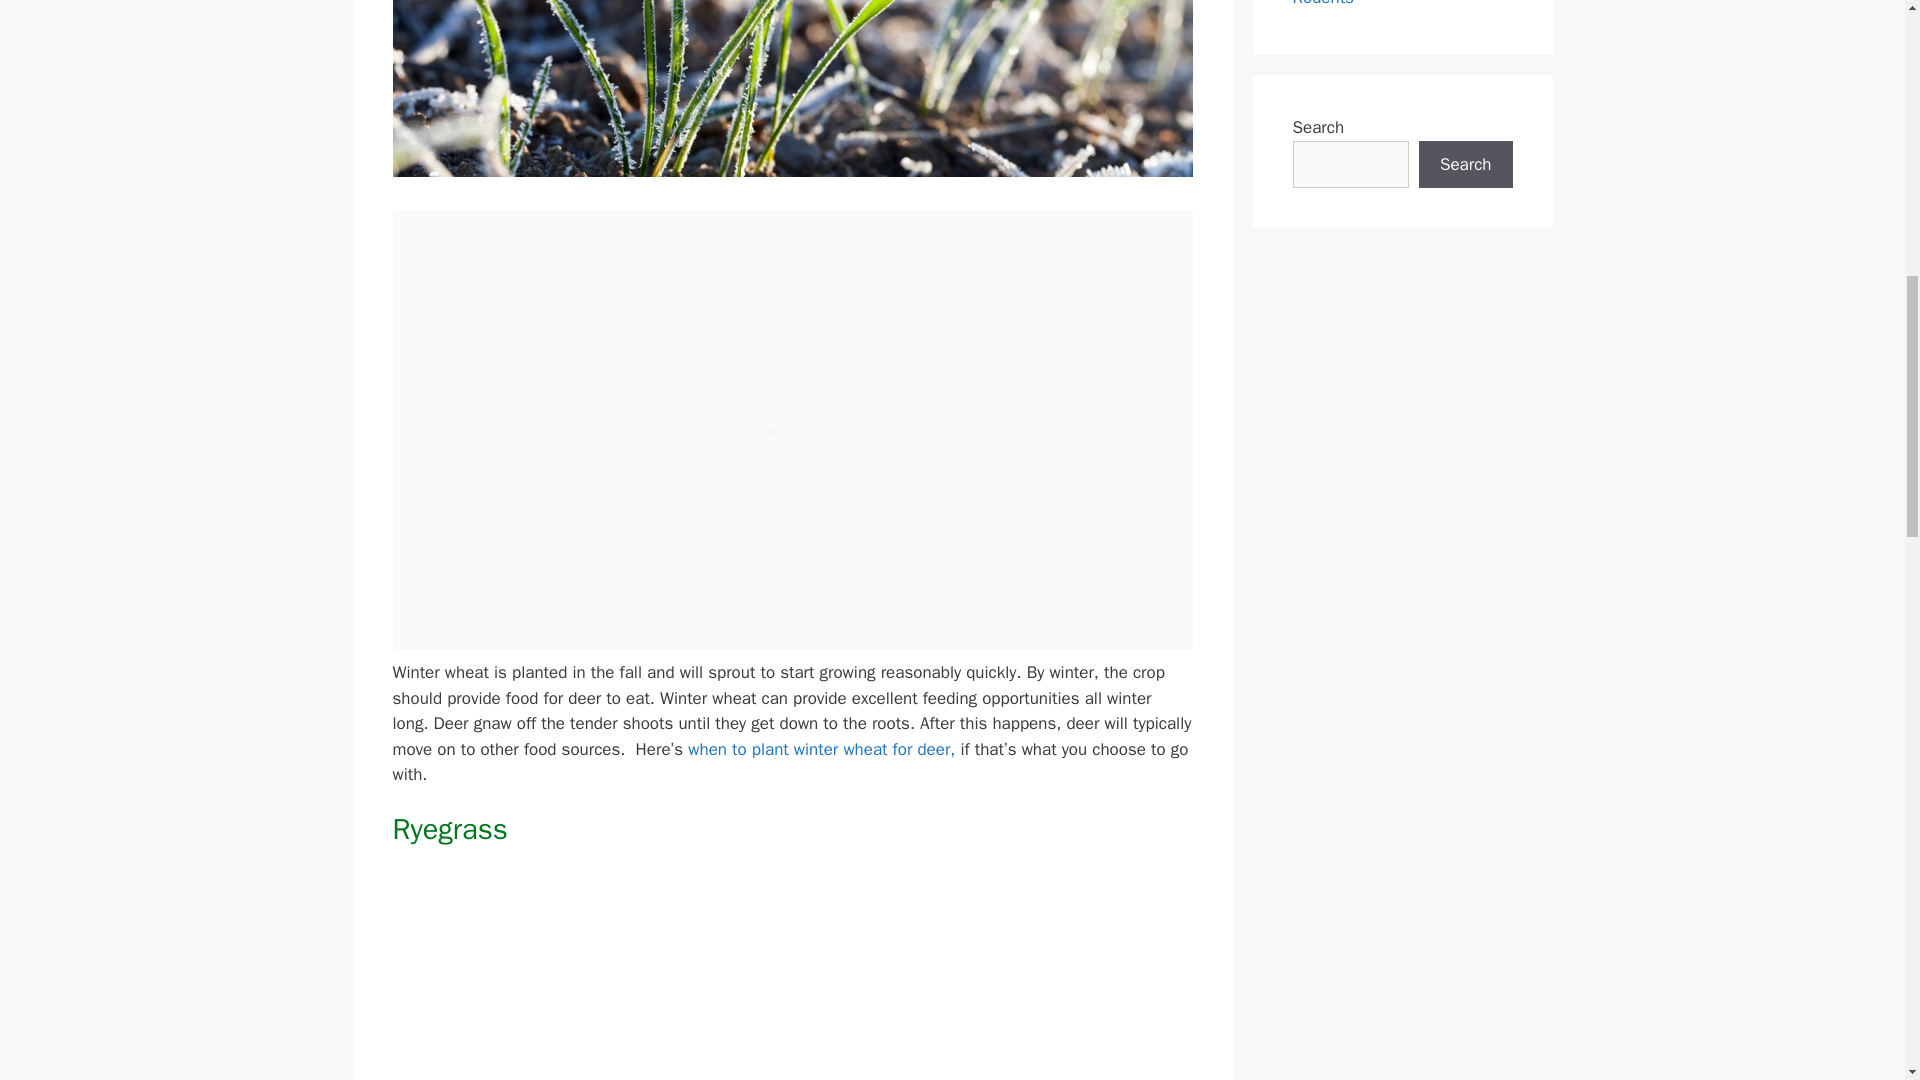  Describe the element at coordinates (1465, 164) in the screenshot. I see `Search` at that location.